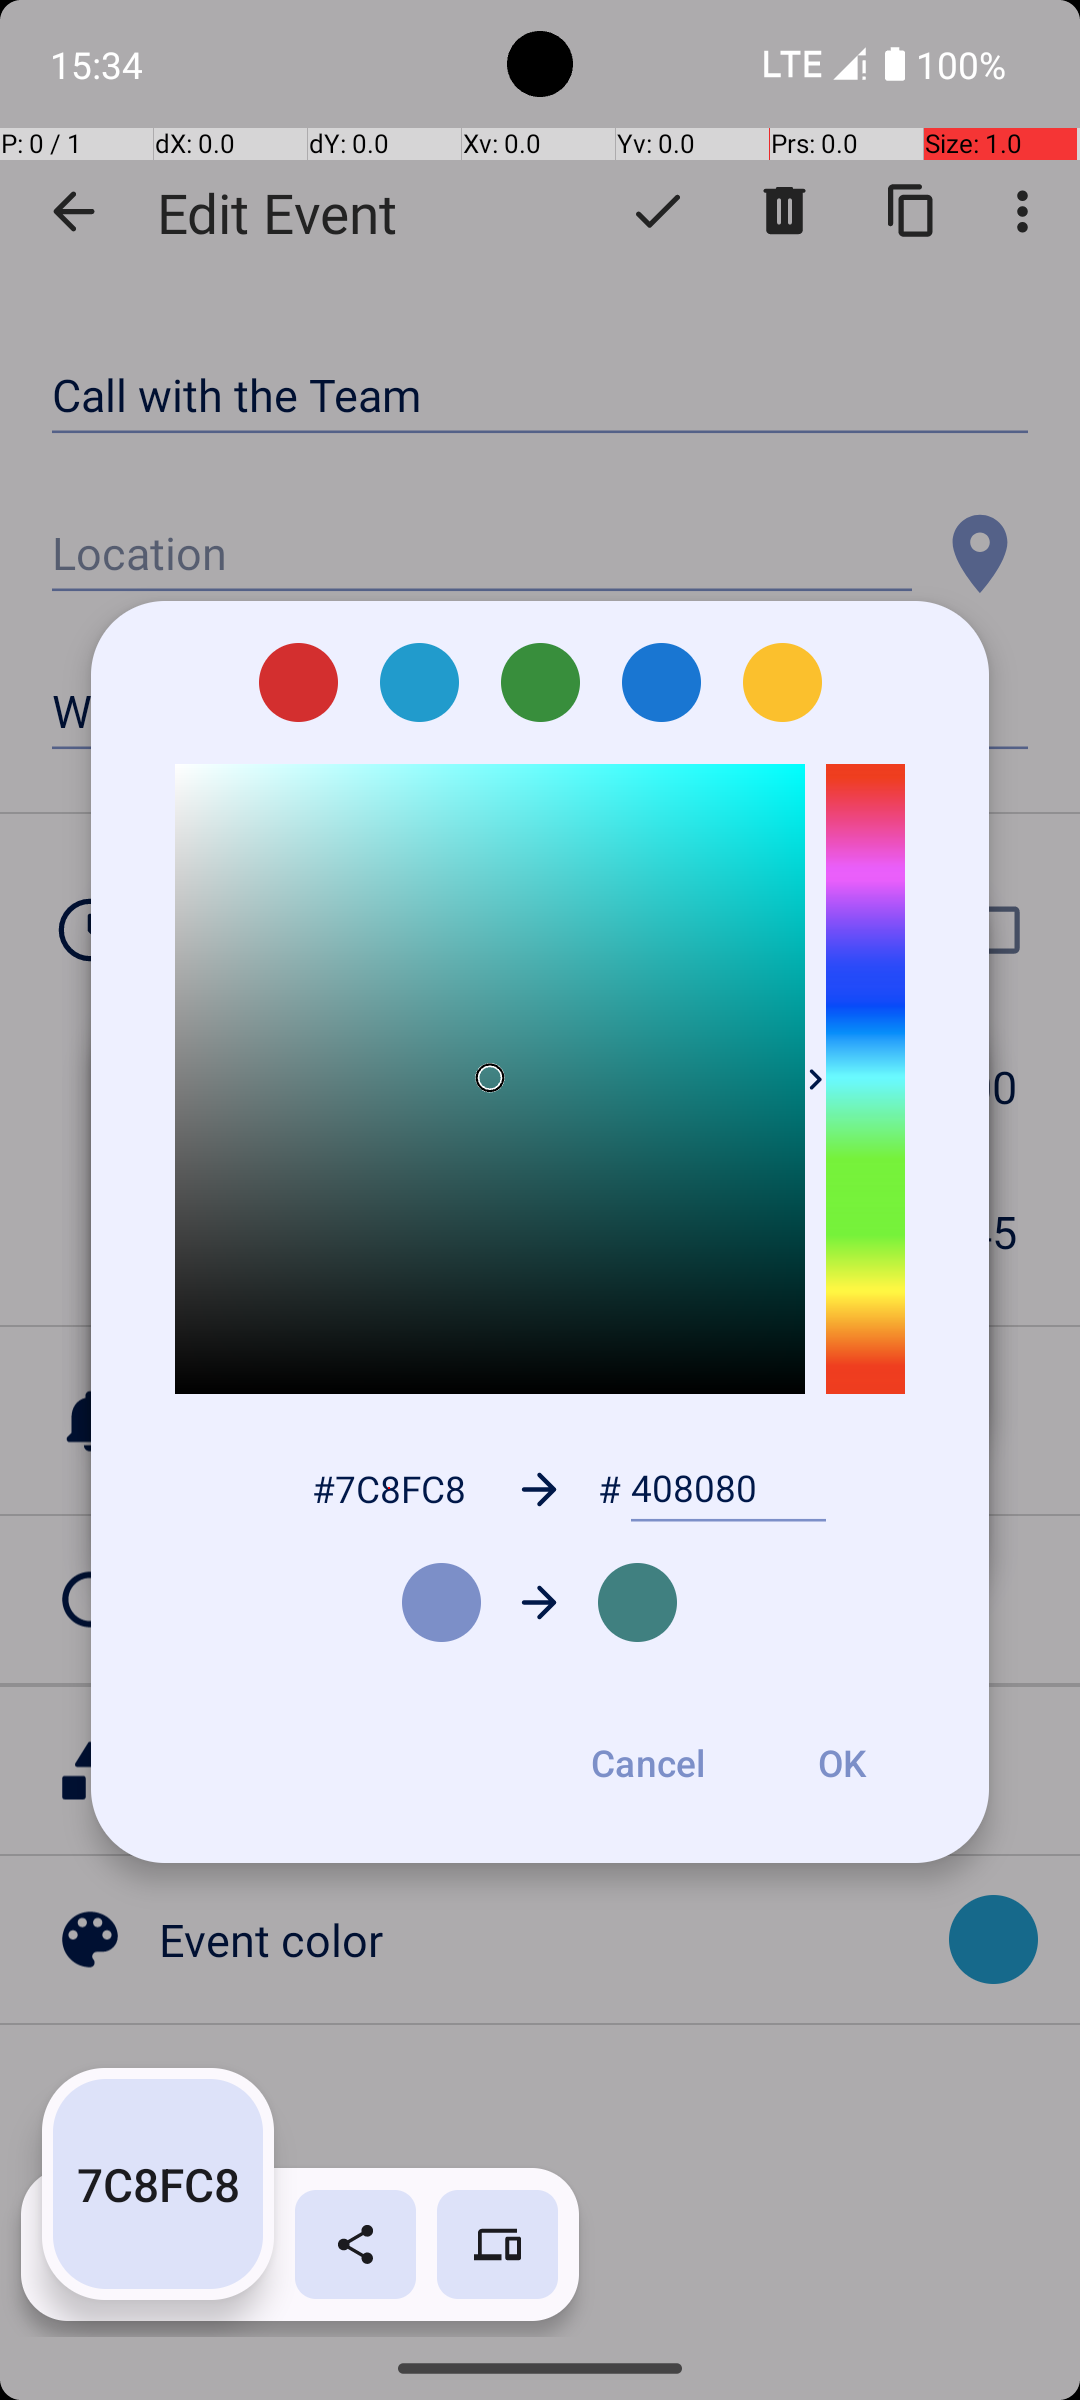 The image size is (1080, 2400). What do you see at coordinates (728, 1489) in the screenshot?
I see `408080` at bounding box center [728, 1489].